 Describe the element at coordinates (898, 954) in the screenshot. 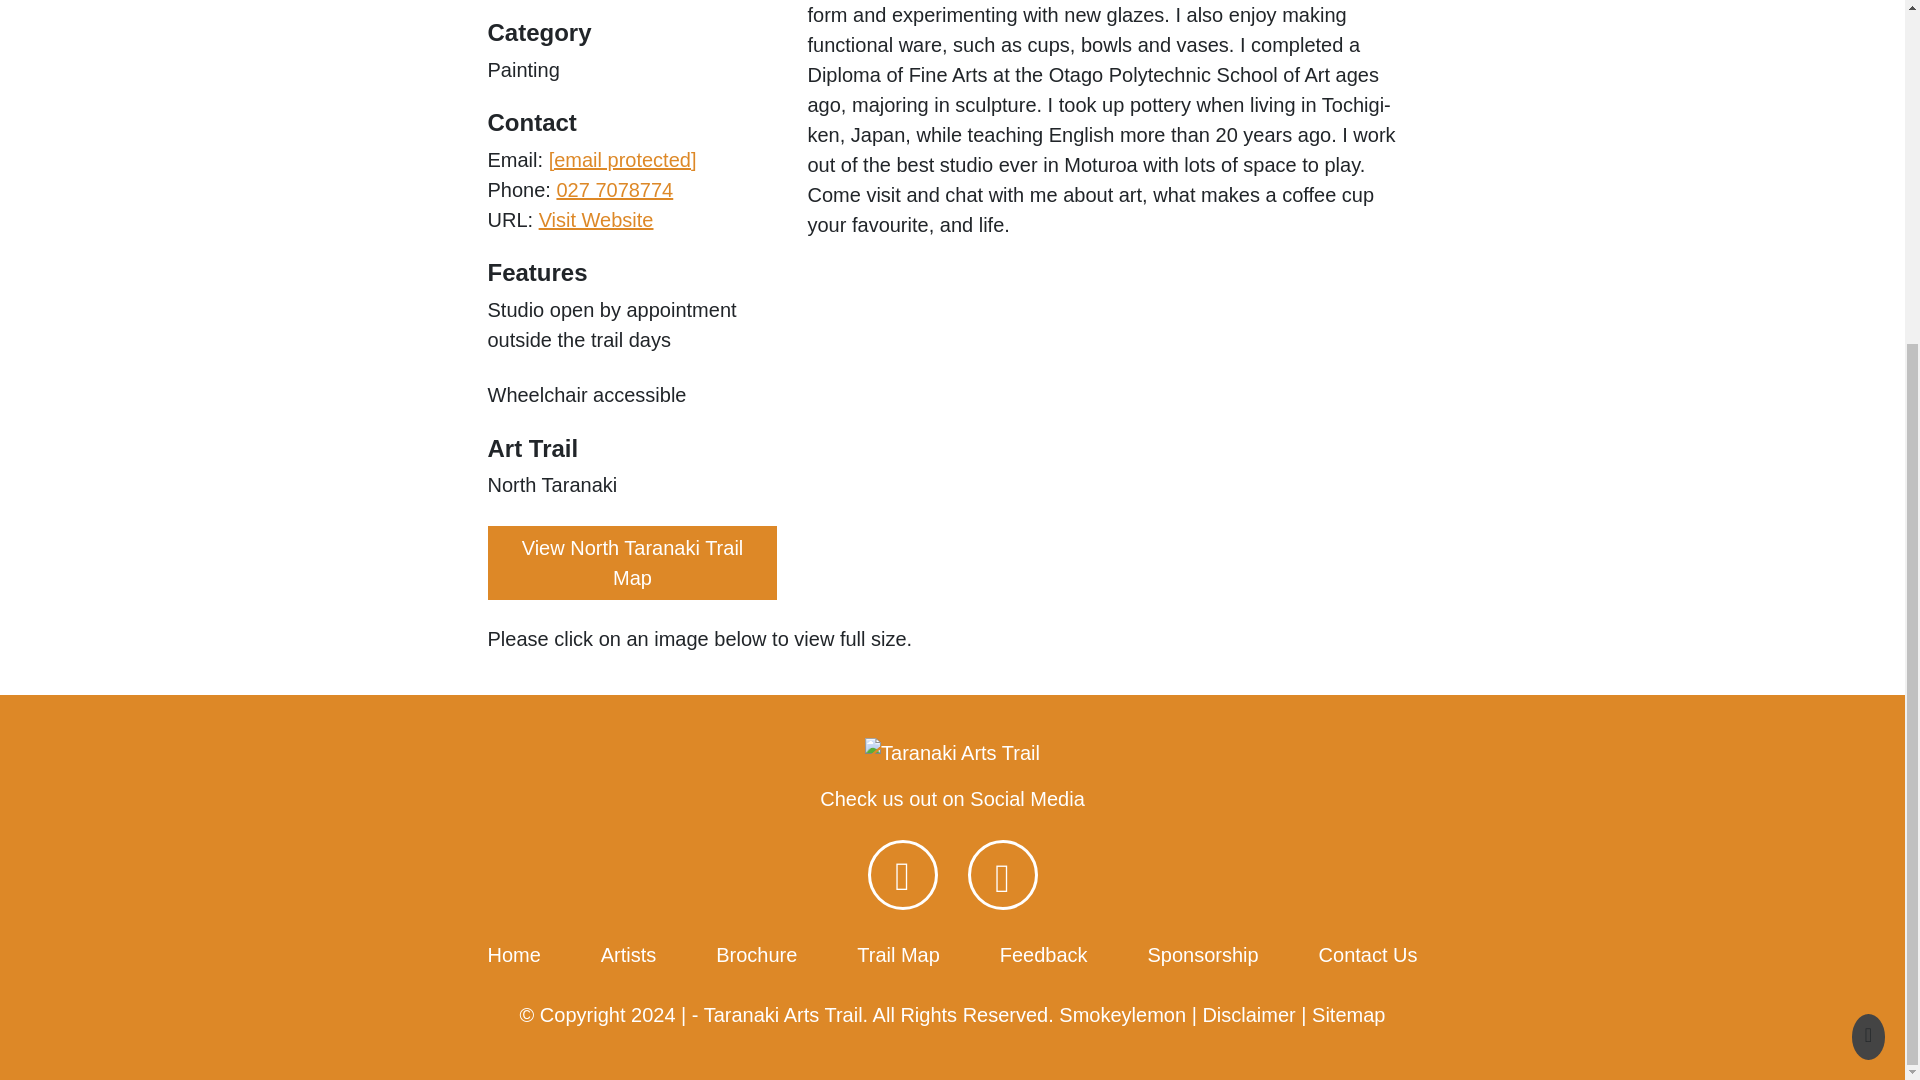

I see `Trail Map` at that location.